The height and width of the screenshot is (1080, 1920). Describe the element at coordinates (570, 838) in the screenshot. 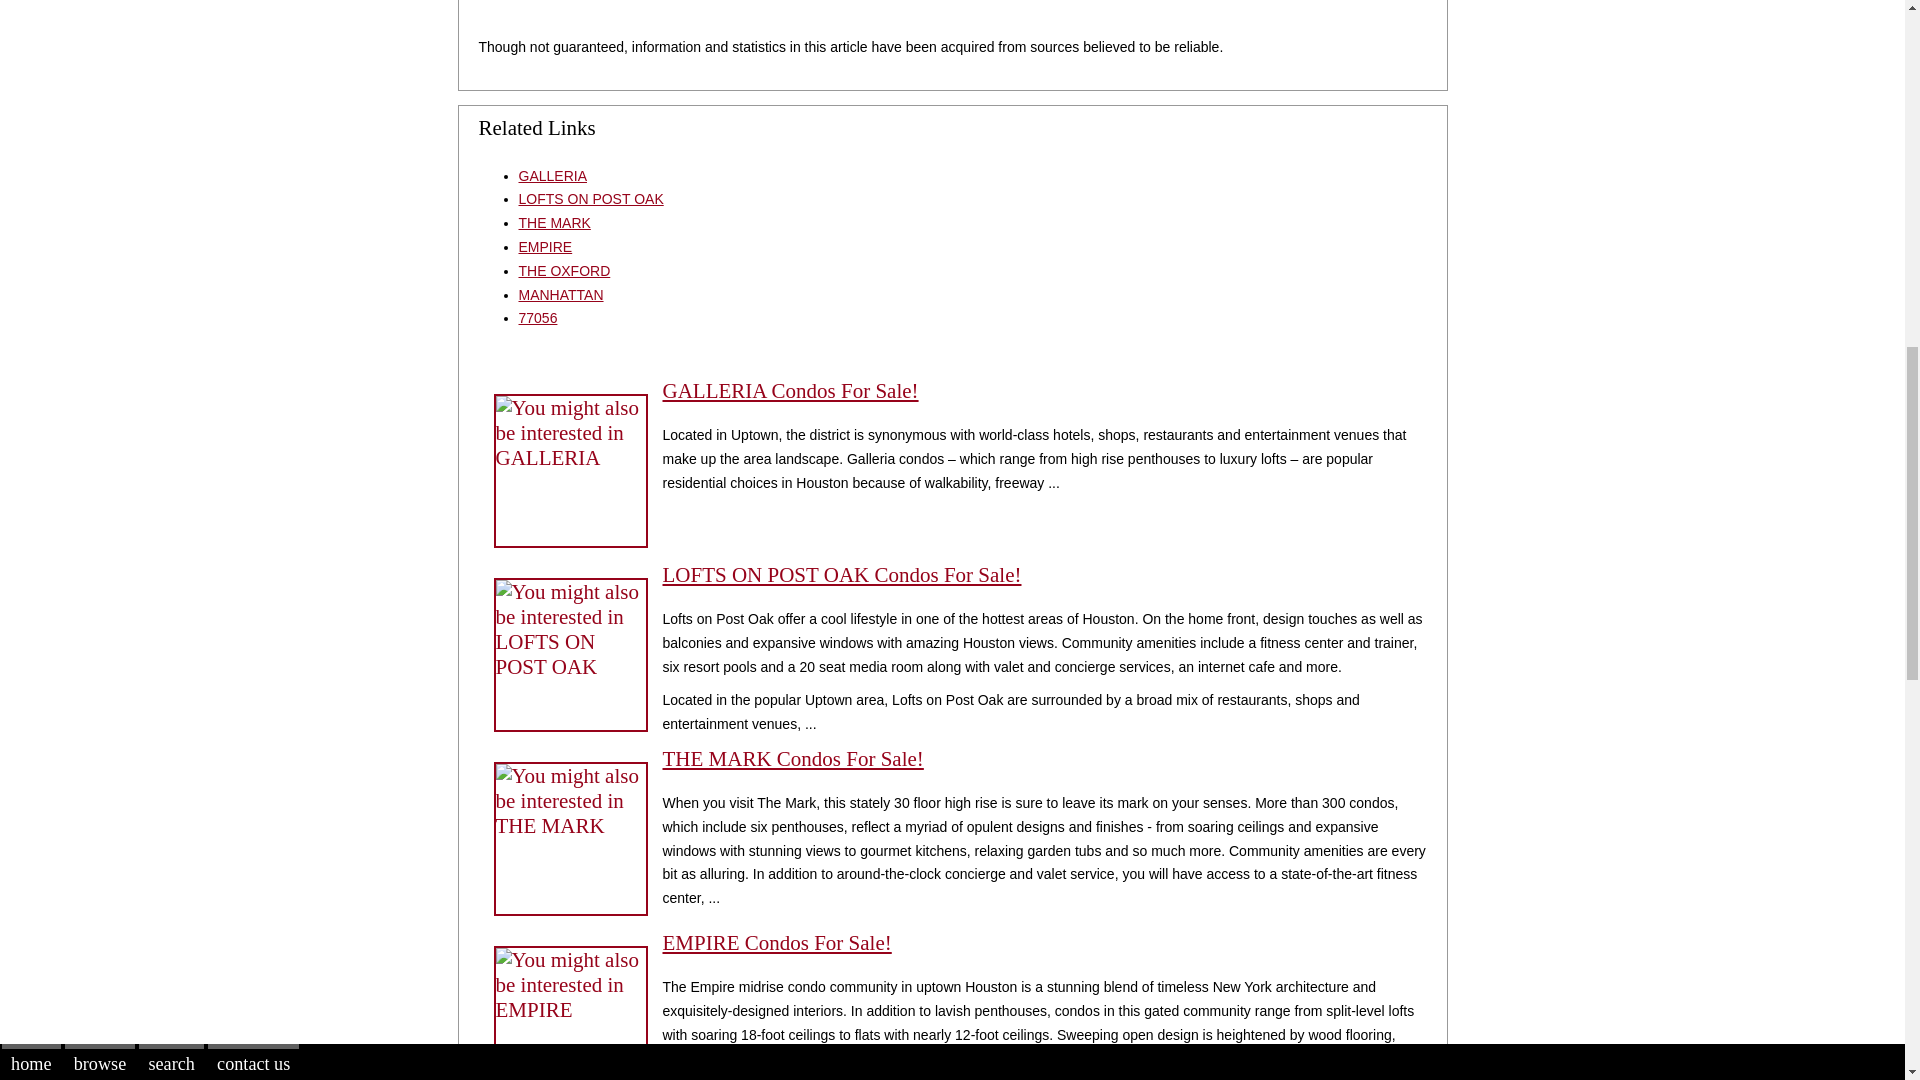

I see `THE MARK Condos For Sale` at that location.